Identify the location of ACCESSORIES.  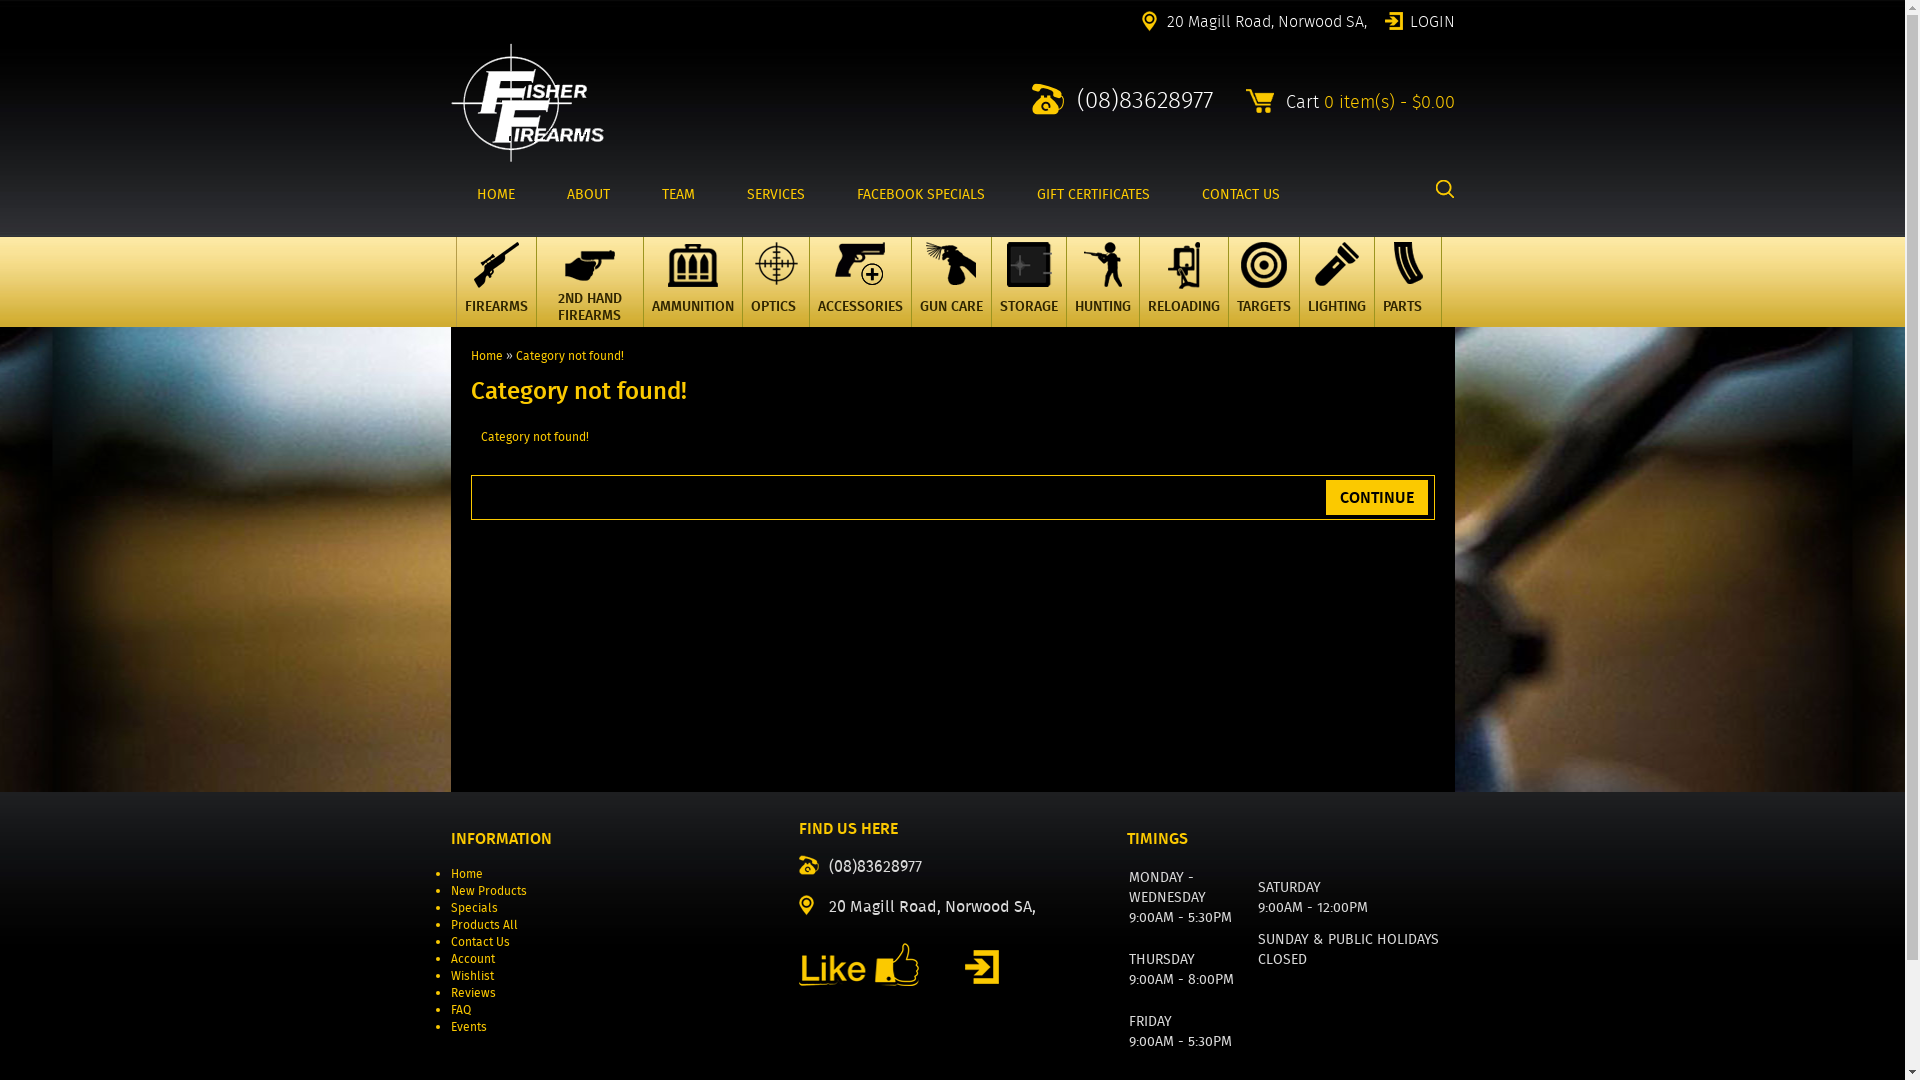
(860, 282).